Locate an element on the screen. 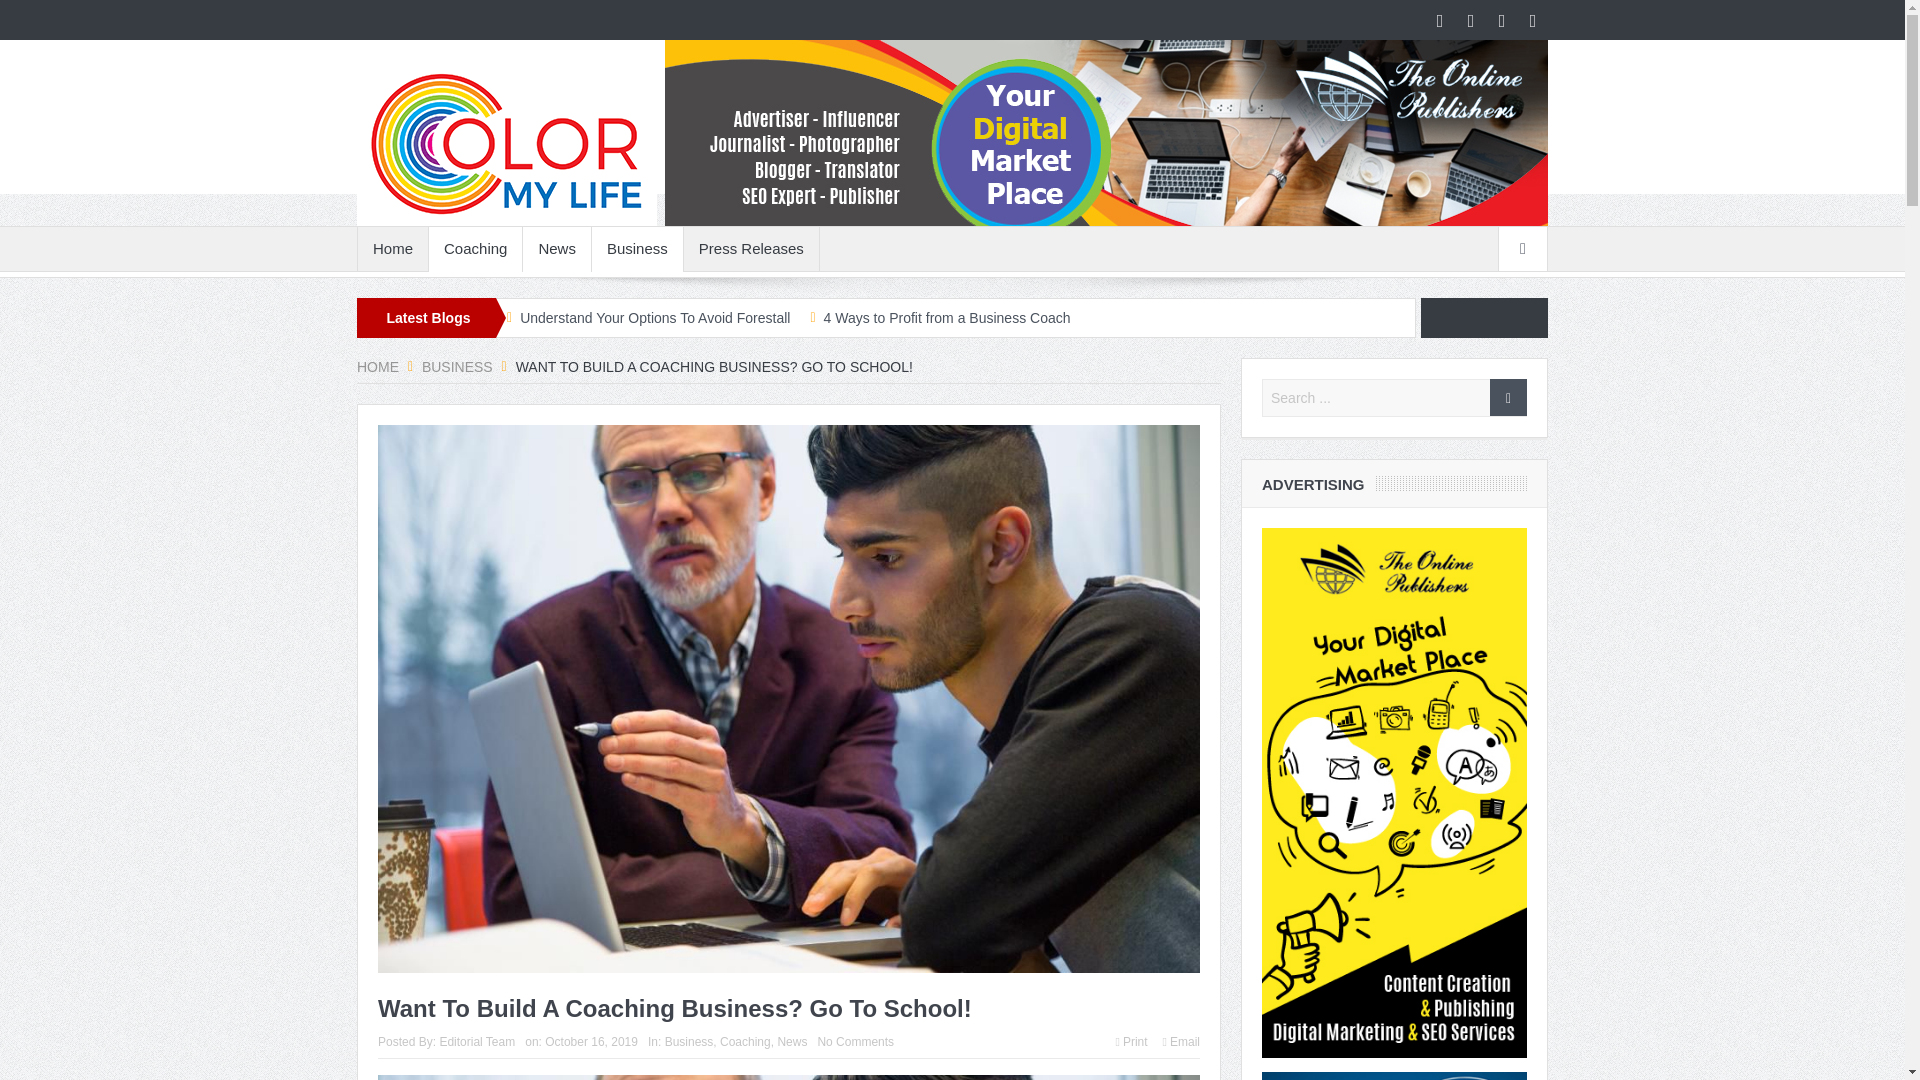 This screenshot has width=1920, height=1080. BUSINESS is located at coordinates (458, 366).